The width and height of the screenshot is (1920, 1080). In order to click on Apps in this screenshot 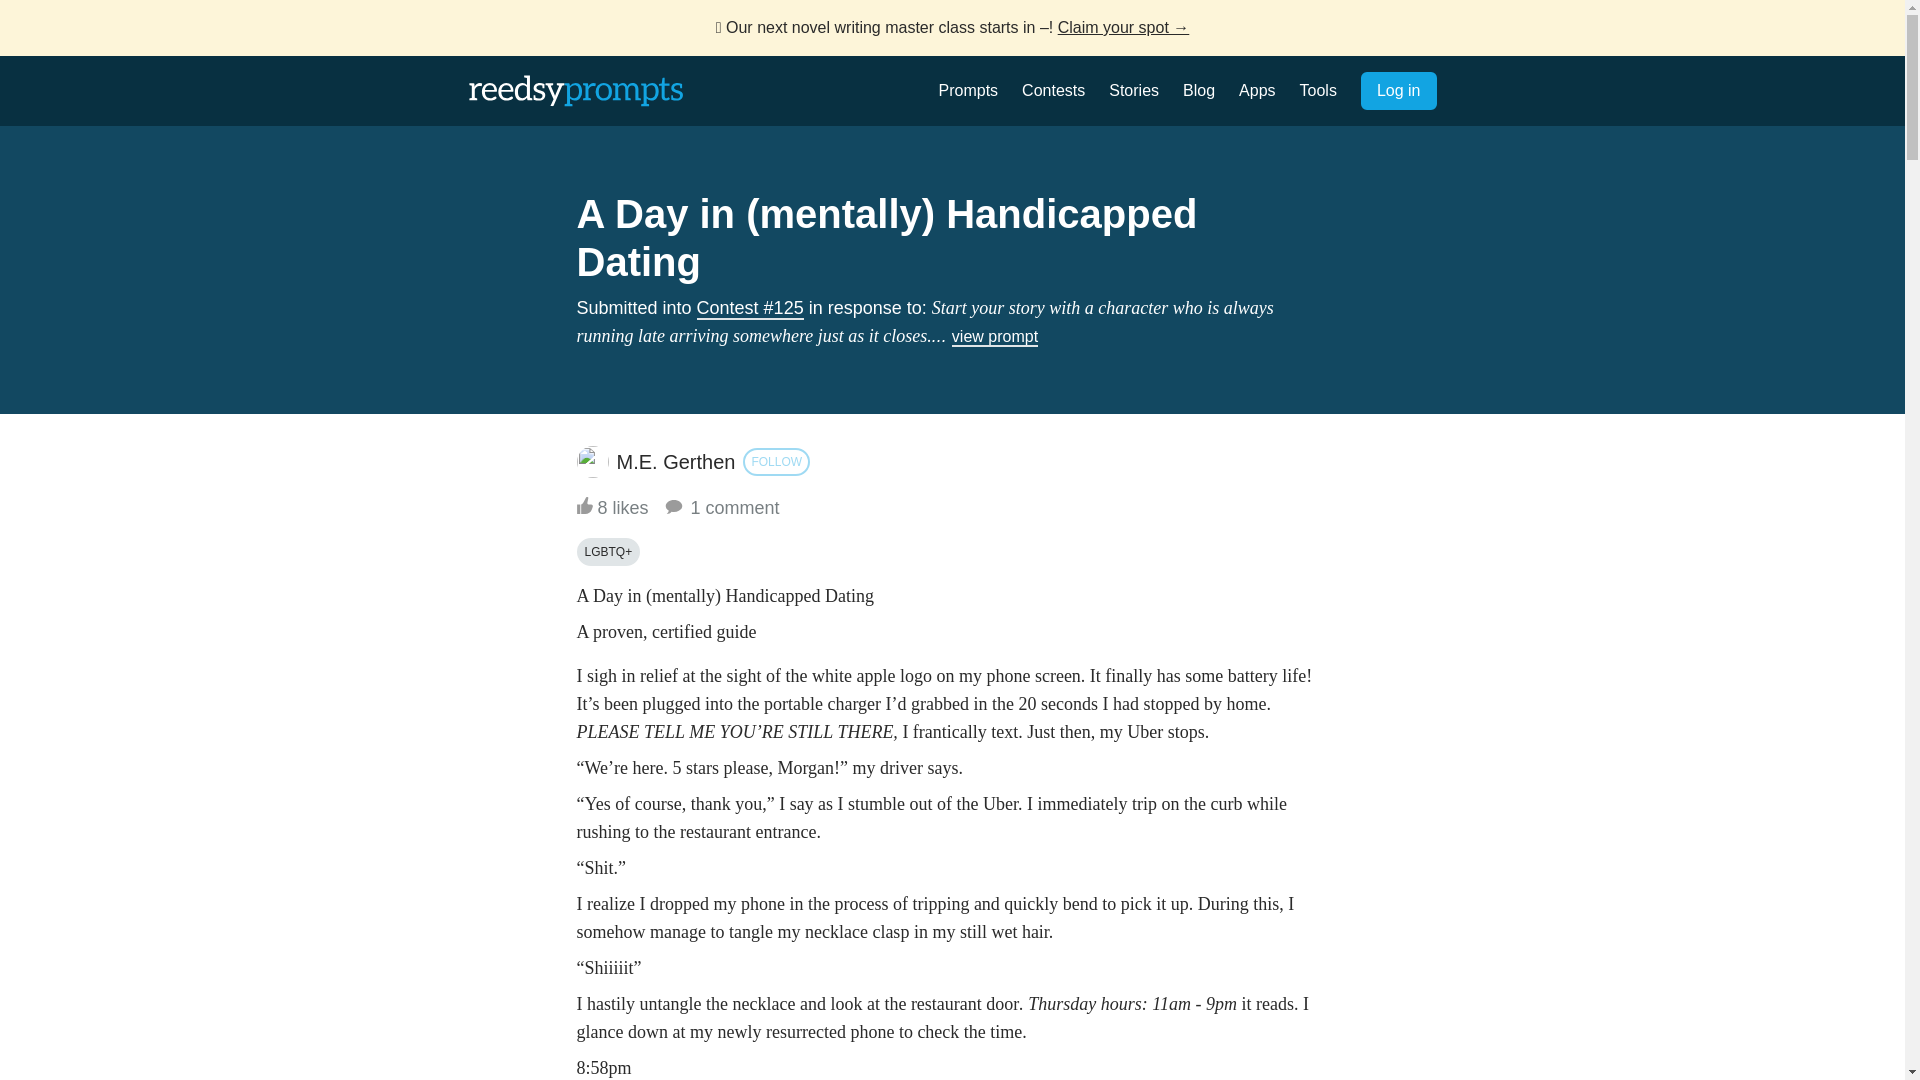, I will do `click(1256, 90)`.